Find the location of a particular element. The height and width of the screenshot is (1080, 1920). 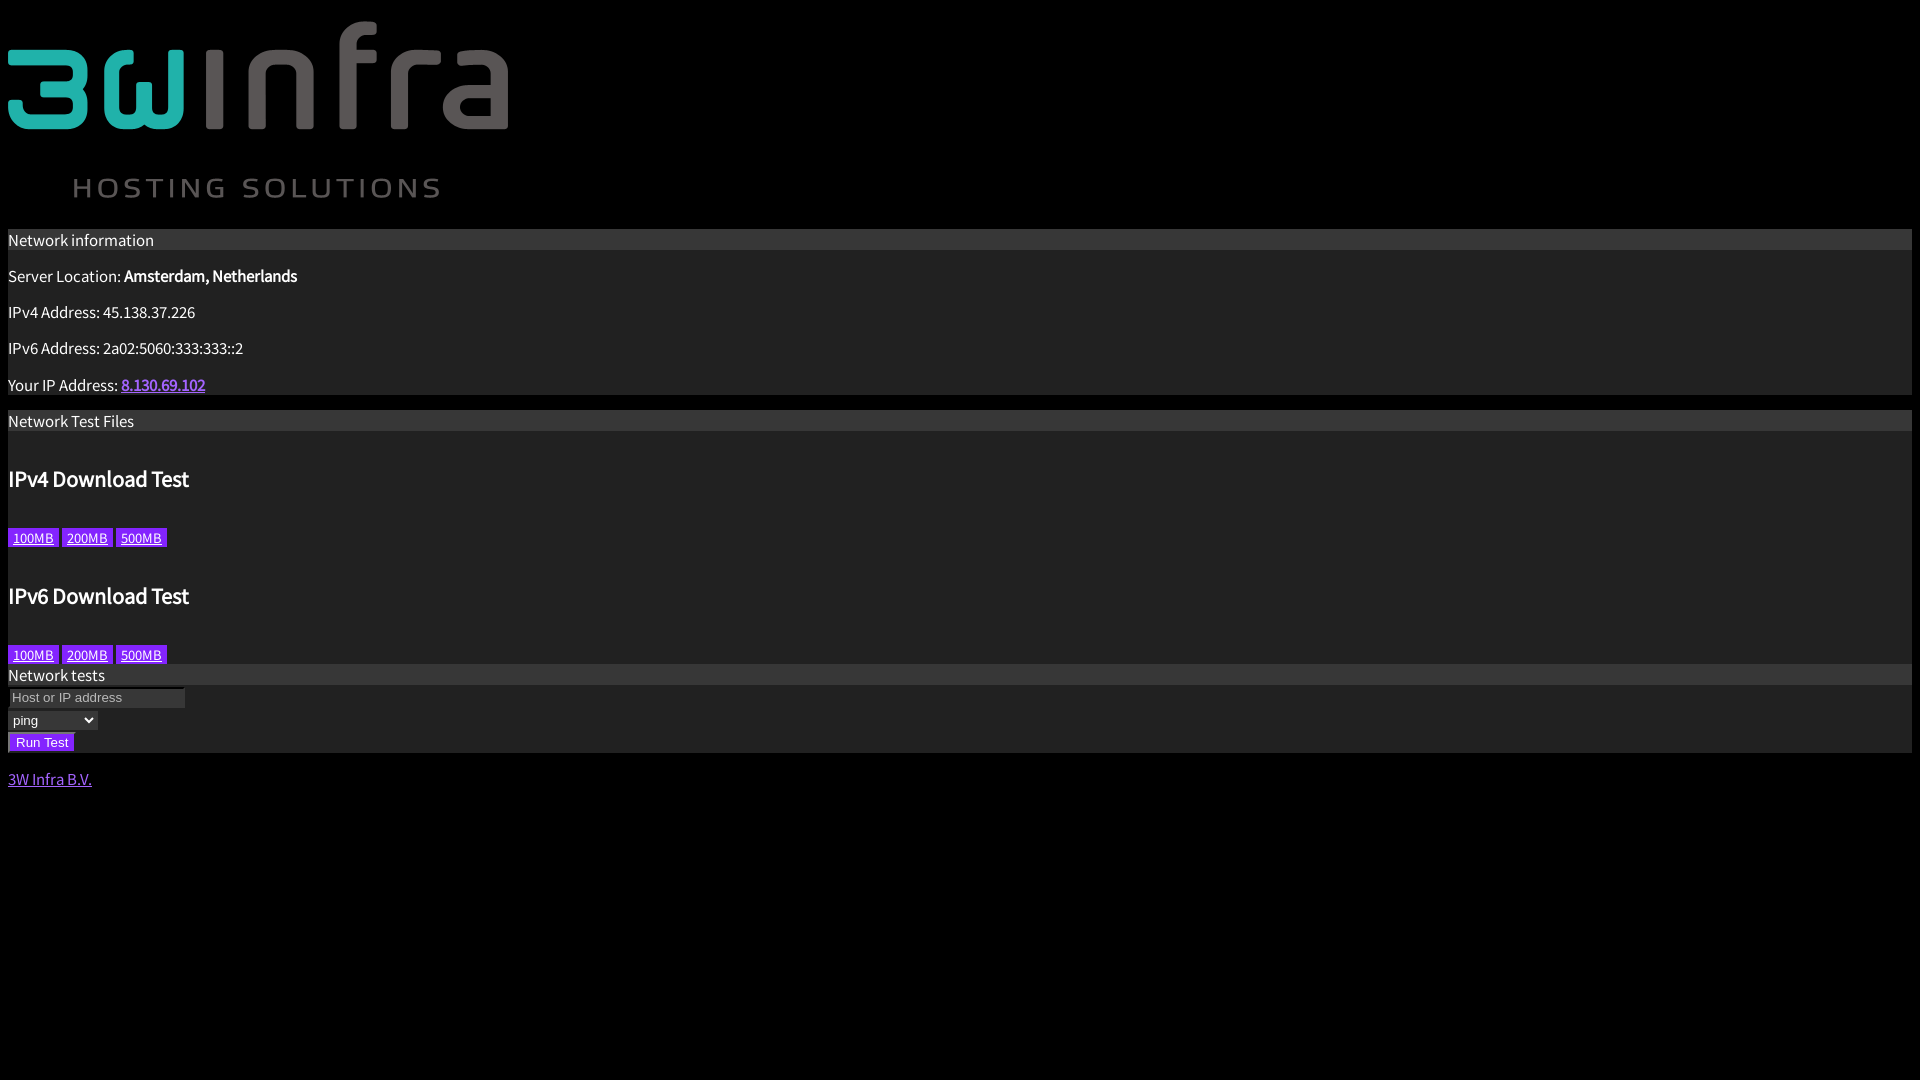

100MB is located at coordinates (34, 538).